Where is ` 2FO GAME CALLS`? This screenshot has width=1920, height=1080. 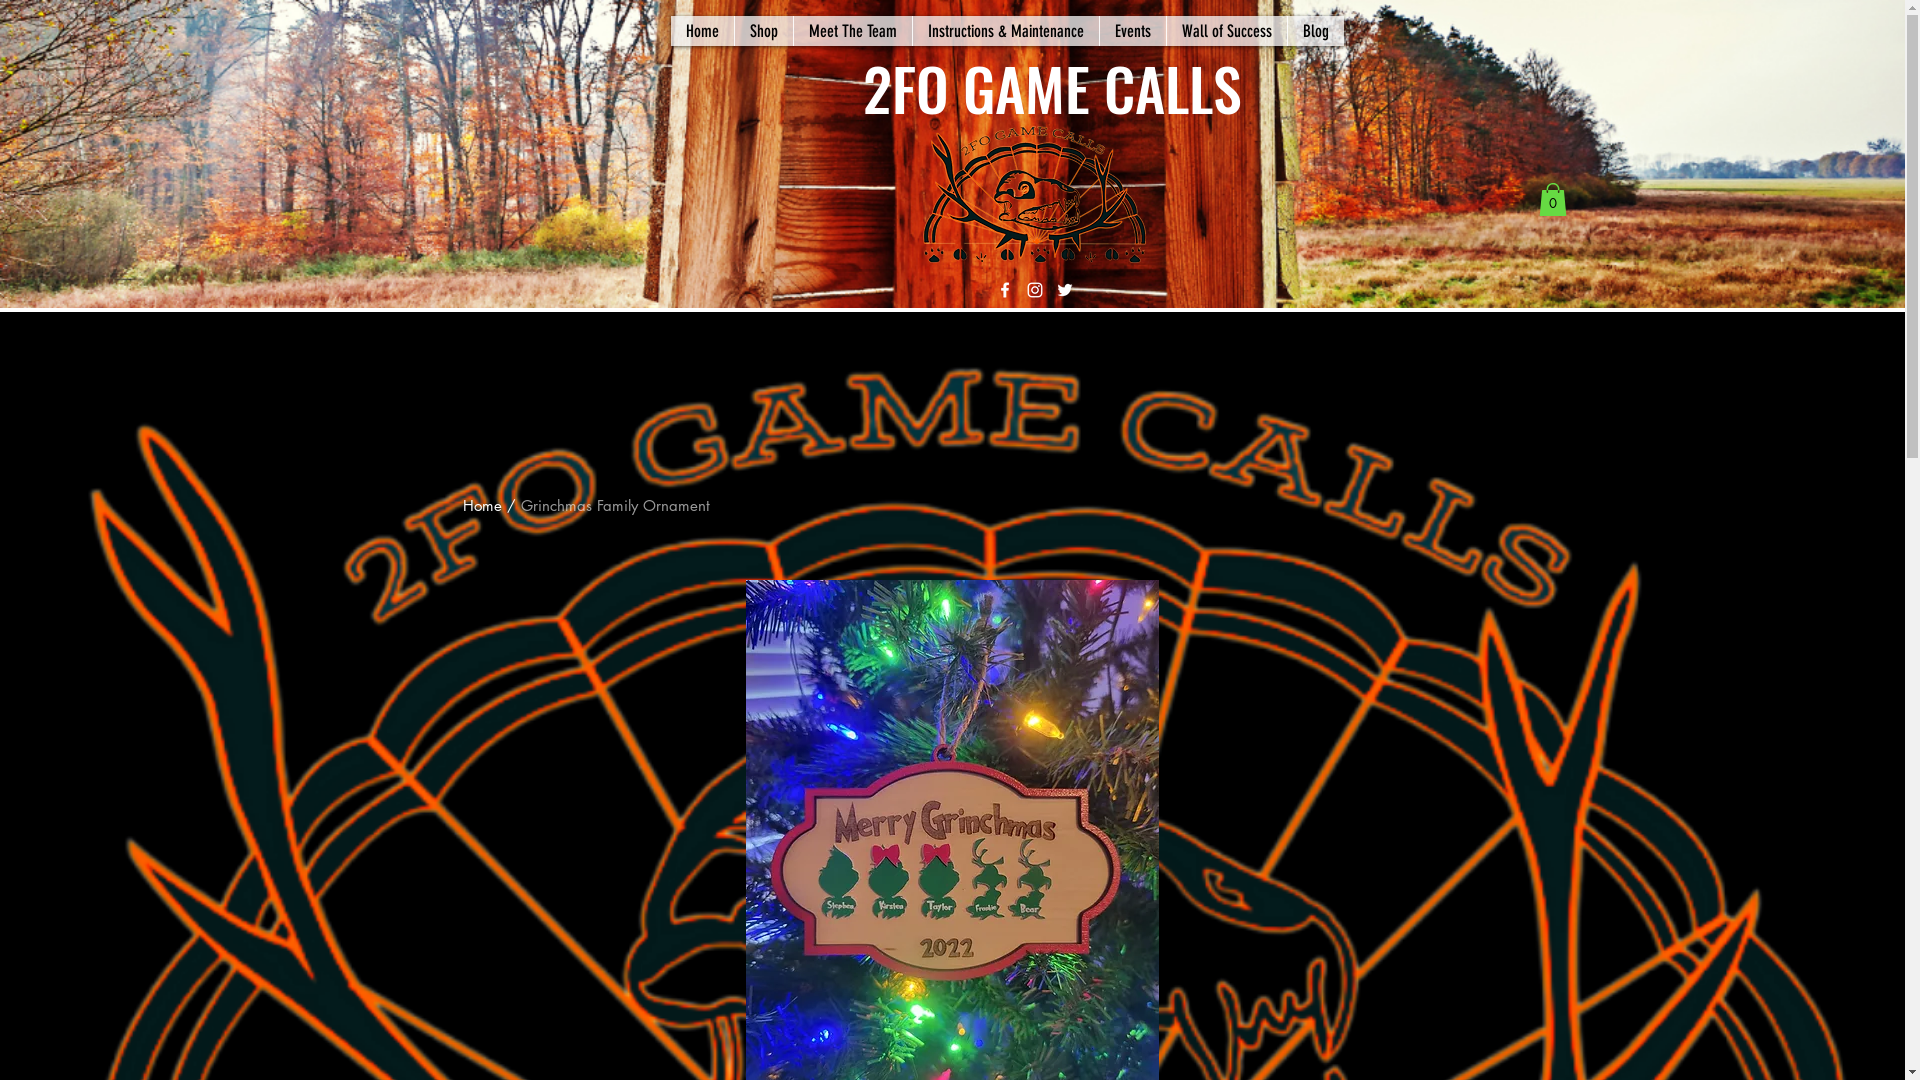
 2FO GAME CALLS is located at coordinates (1044, 88).